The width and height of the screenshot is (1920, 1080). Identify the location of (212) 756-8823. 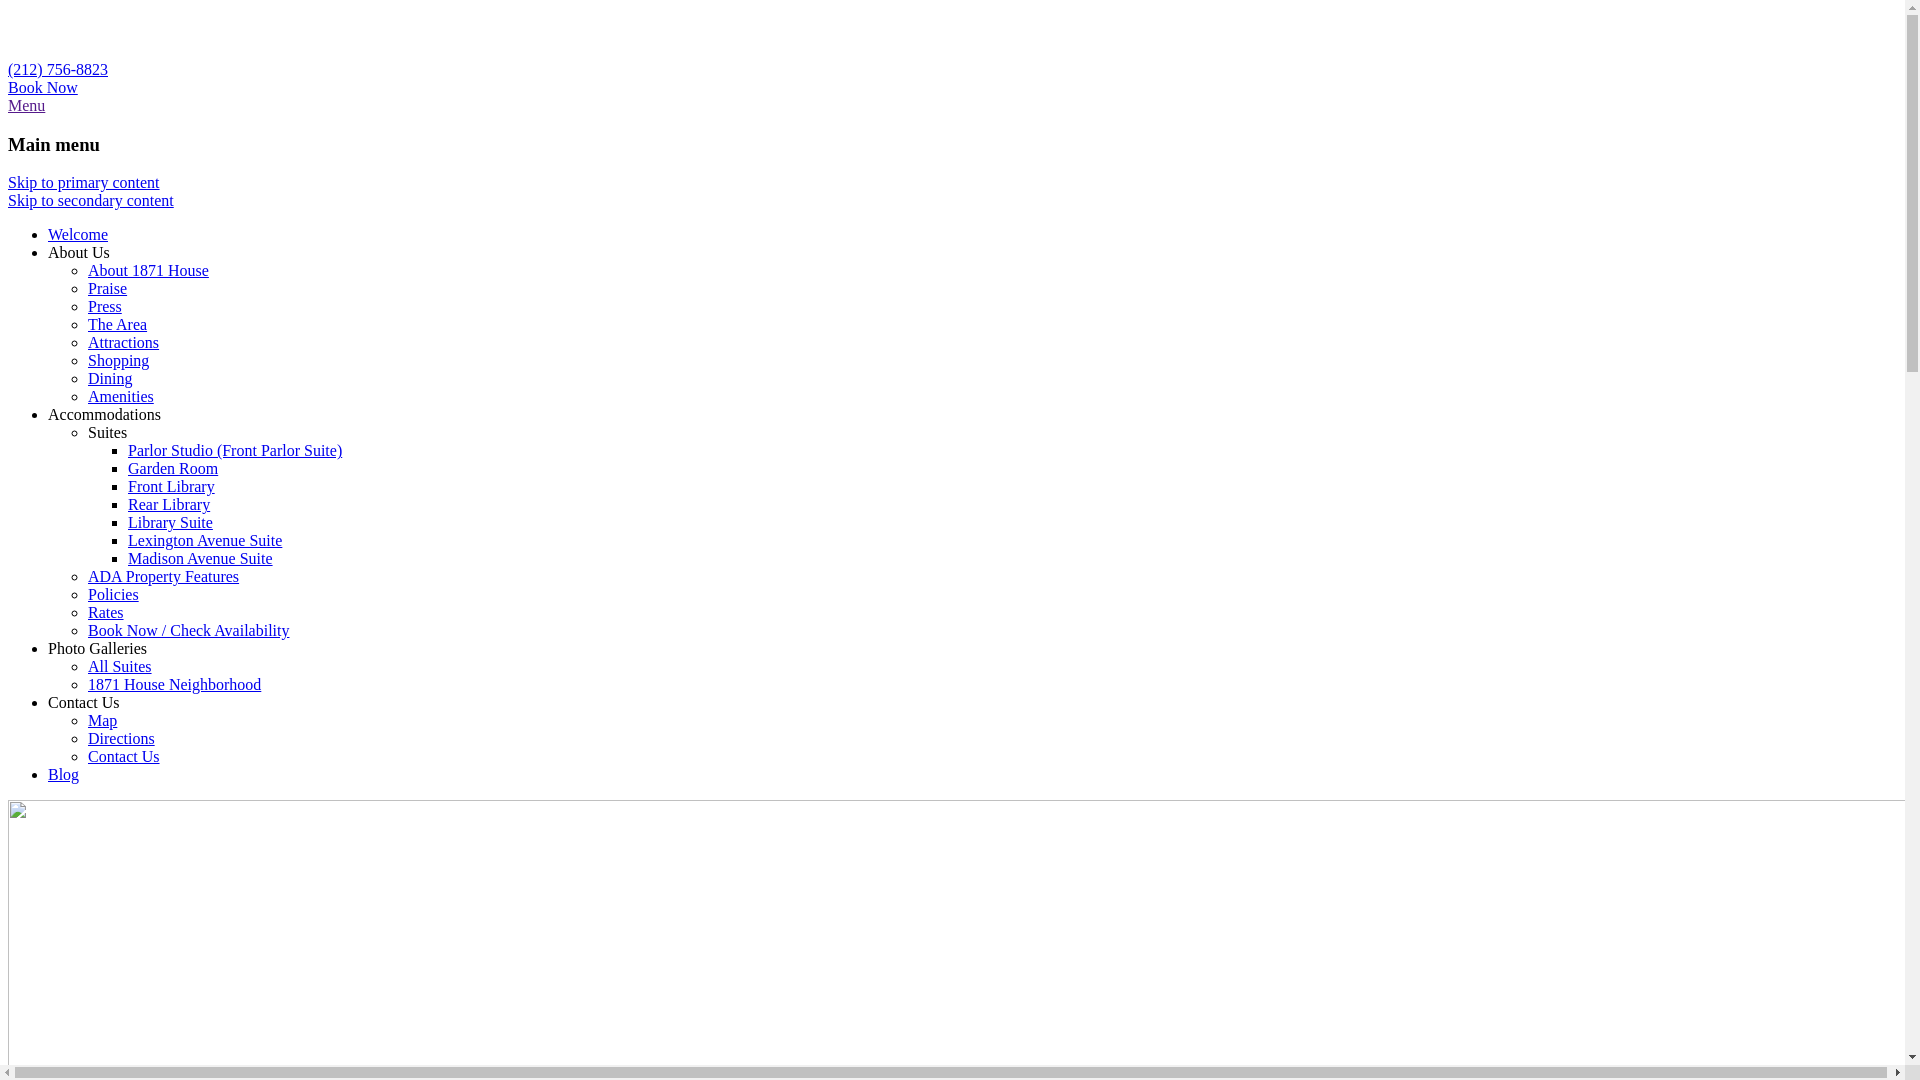
(58, 69).